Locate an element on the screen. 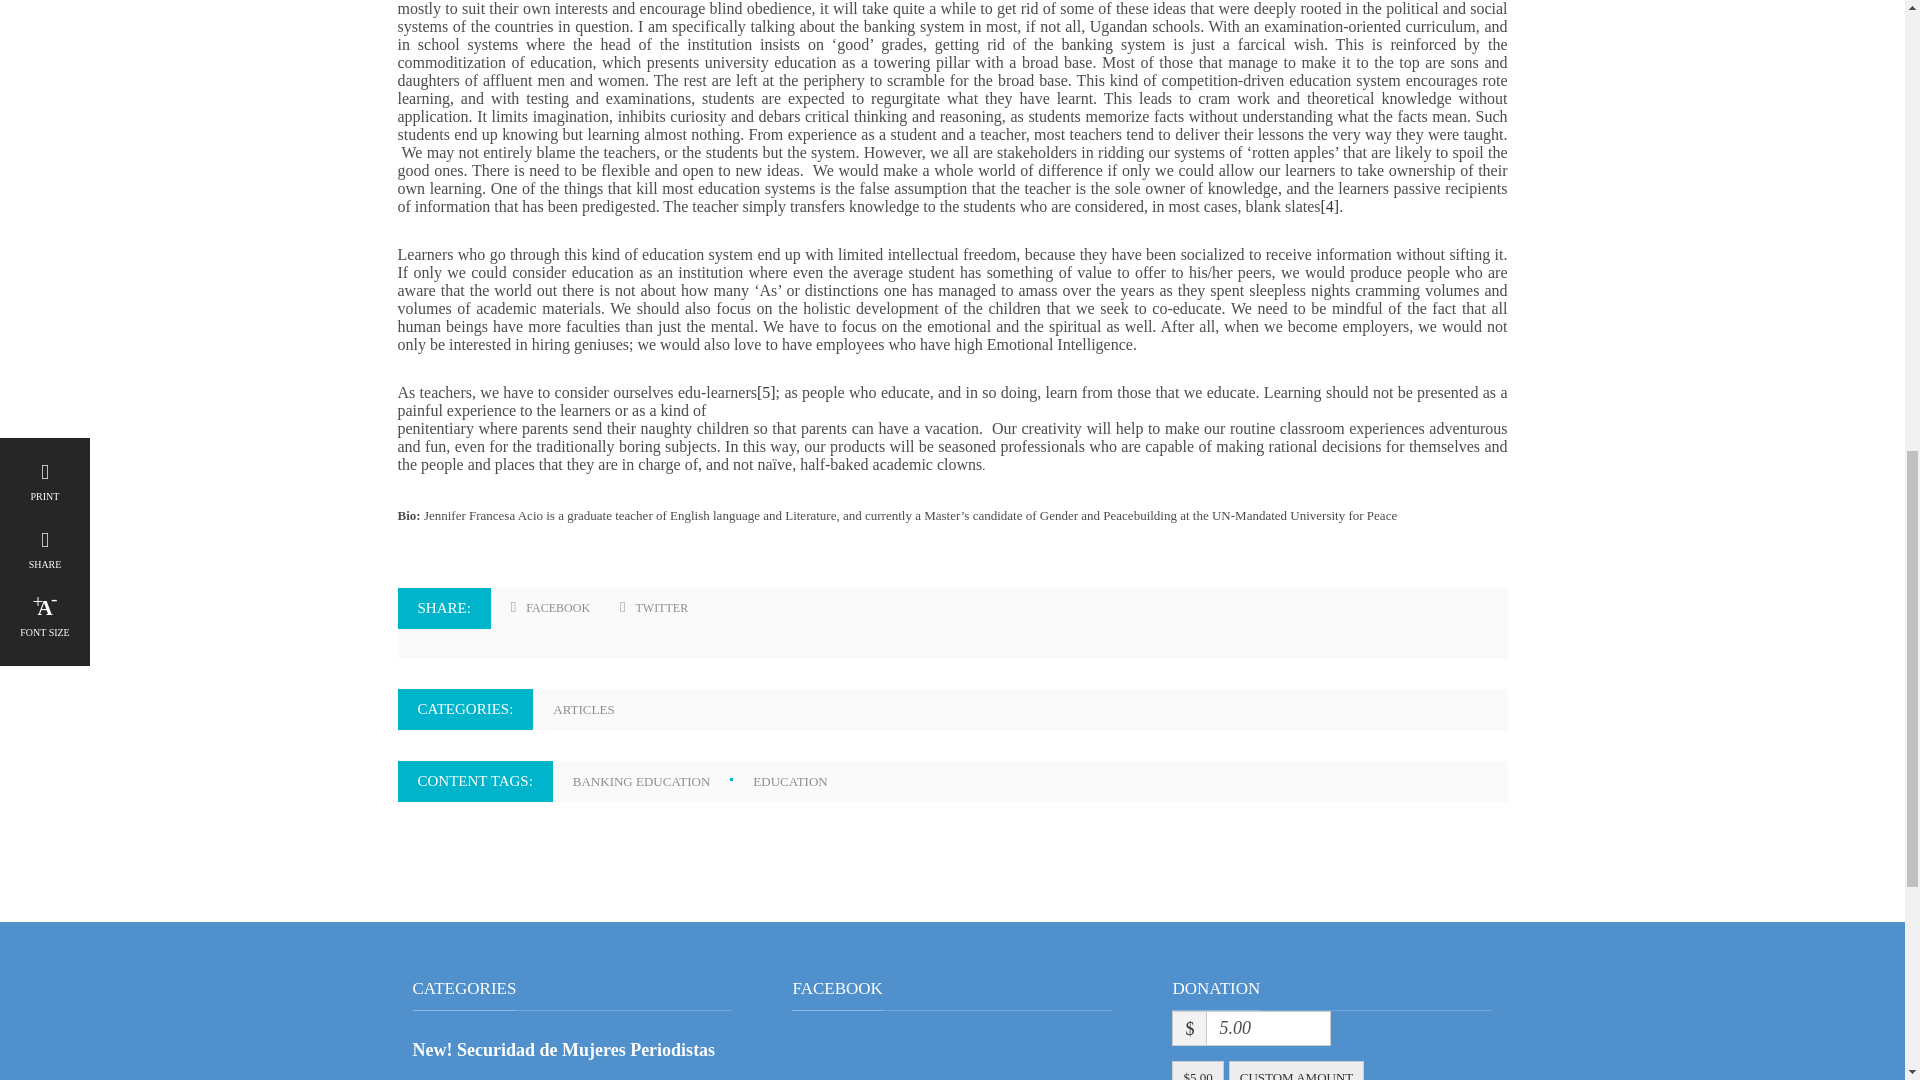 The image size is (1920, 1080). 5.00 is located at coordinates (1268, 1028).